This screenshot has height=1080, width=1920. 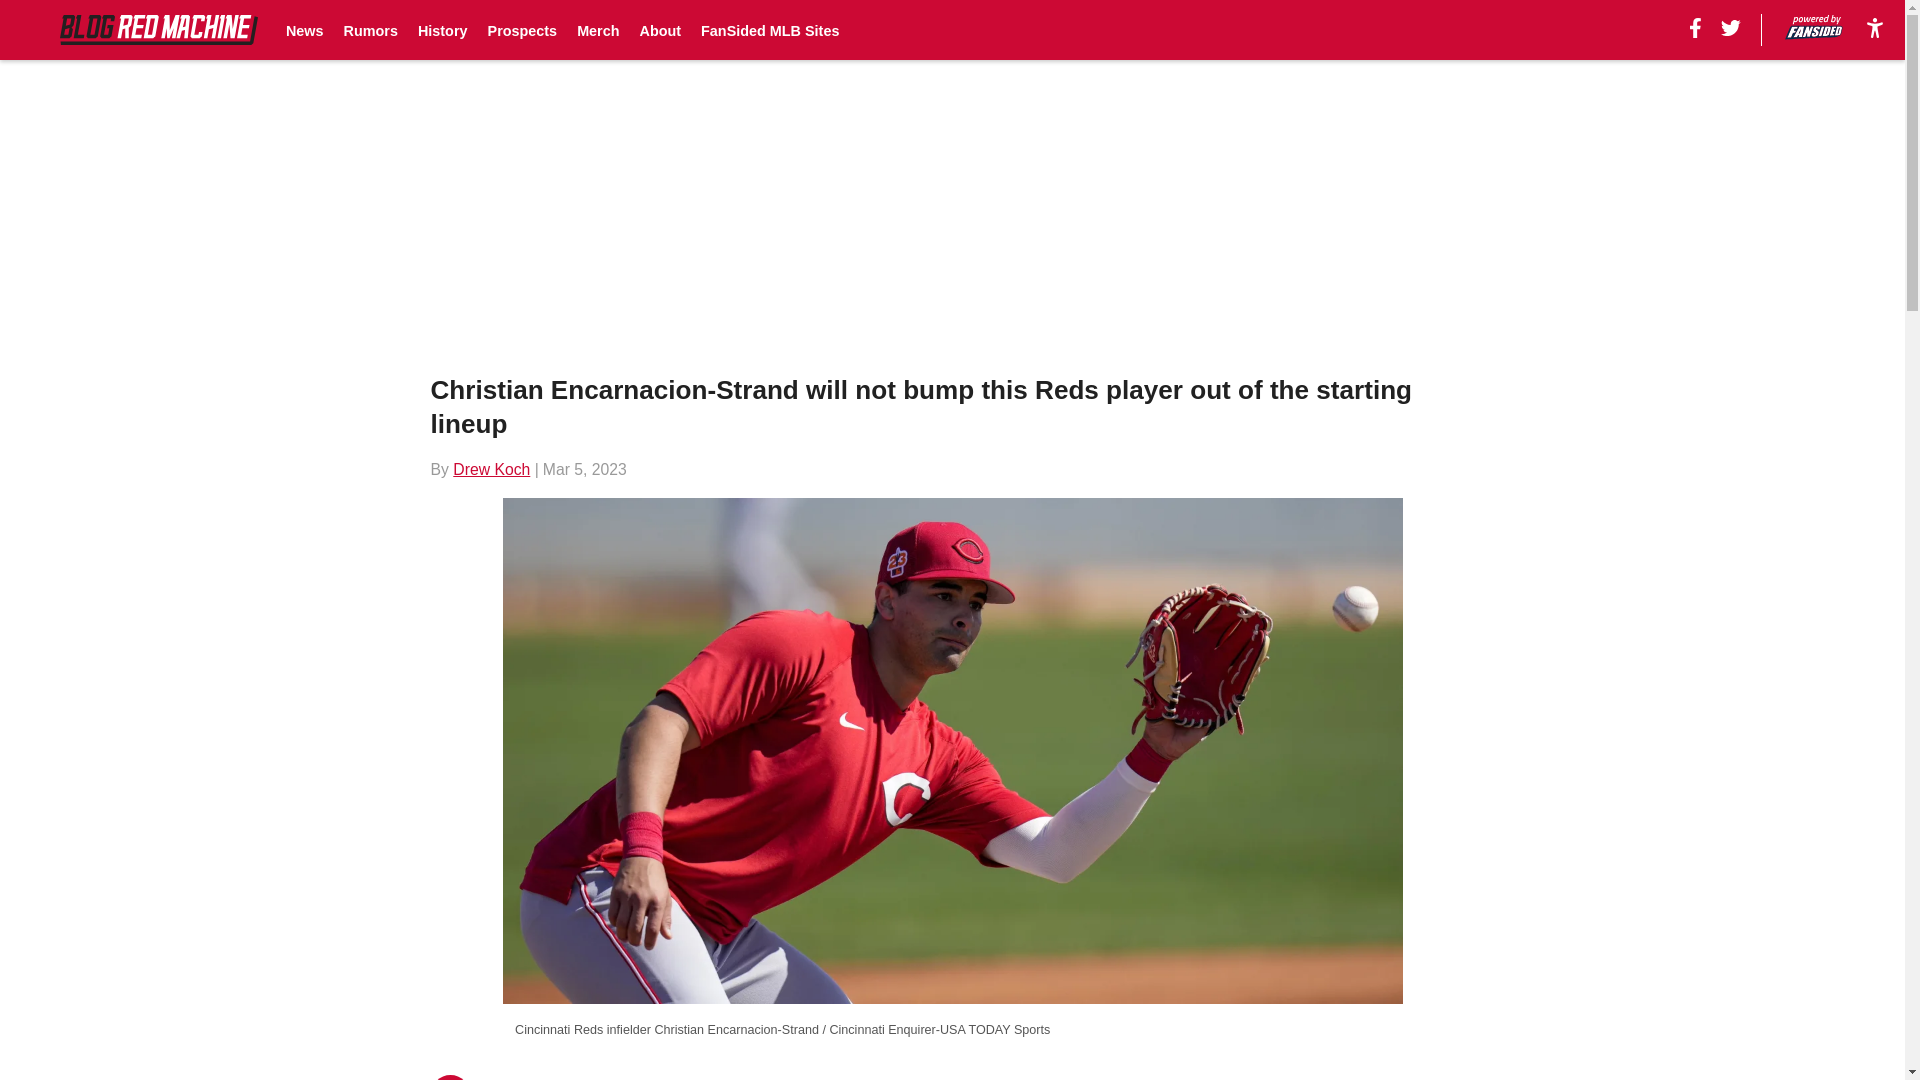 I want to click on News, so click(x=305, y=30).